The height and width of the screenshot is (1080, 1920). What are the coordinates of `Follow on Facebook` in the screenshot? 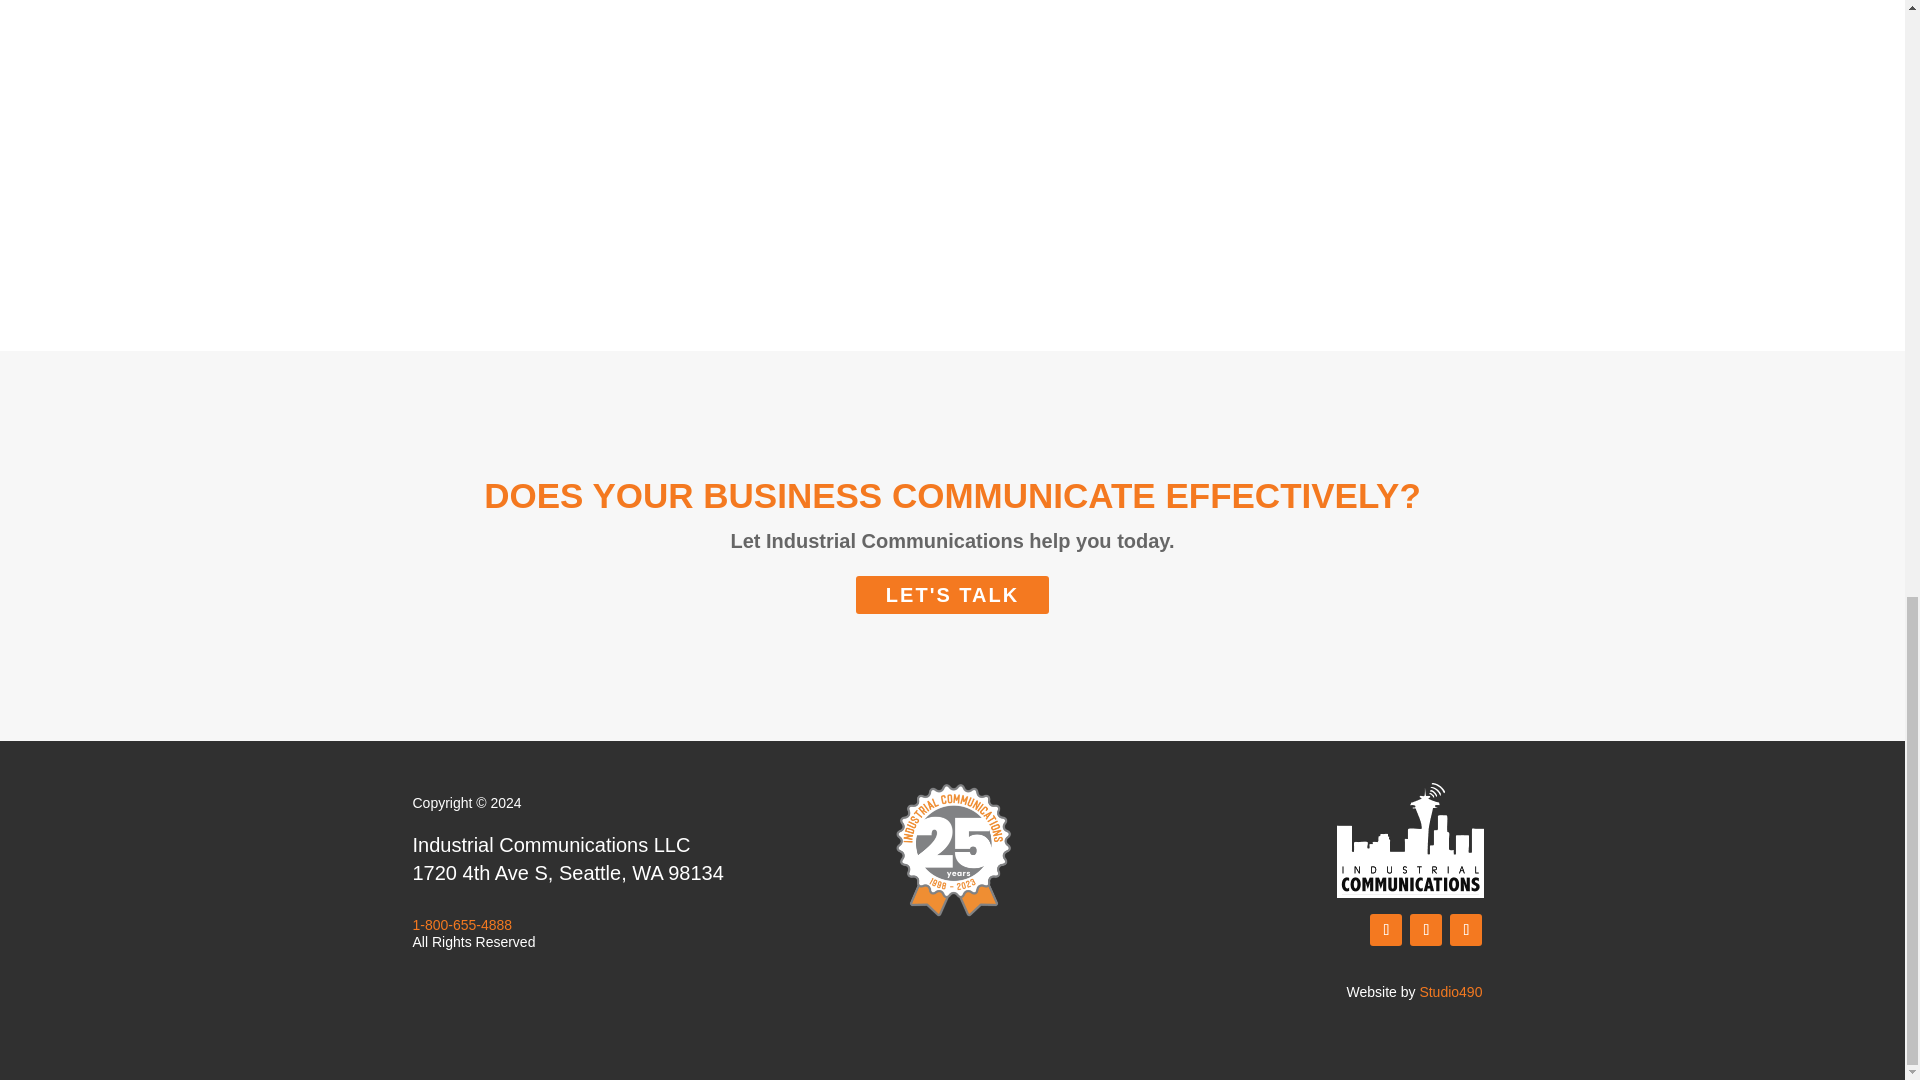 It's located at (1386, 930).